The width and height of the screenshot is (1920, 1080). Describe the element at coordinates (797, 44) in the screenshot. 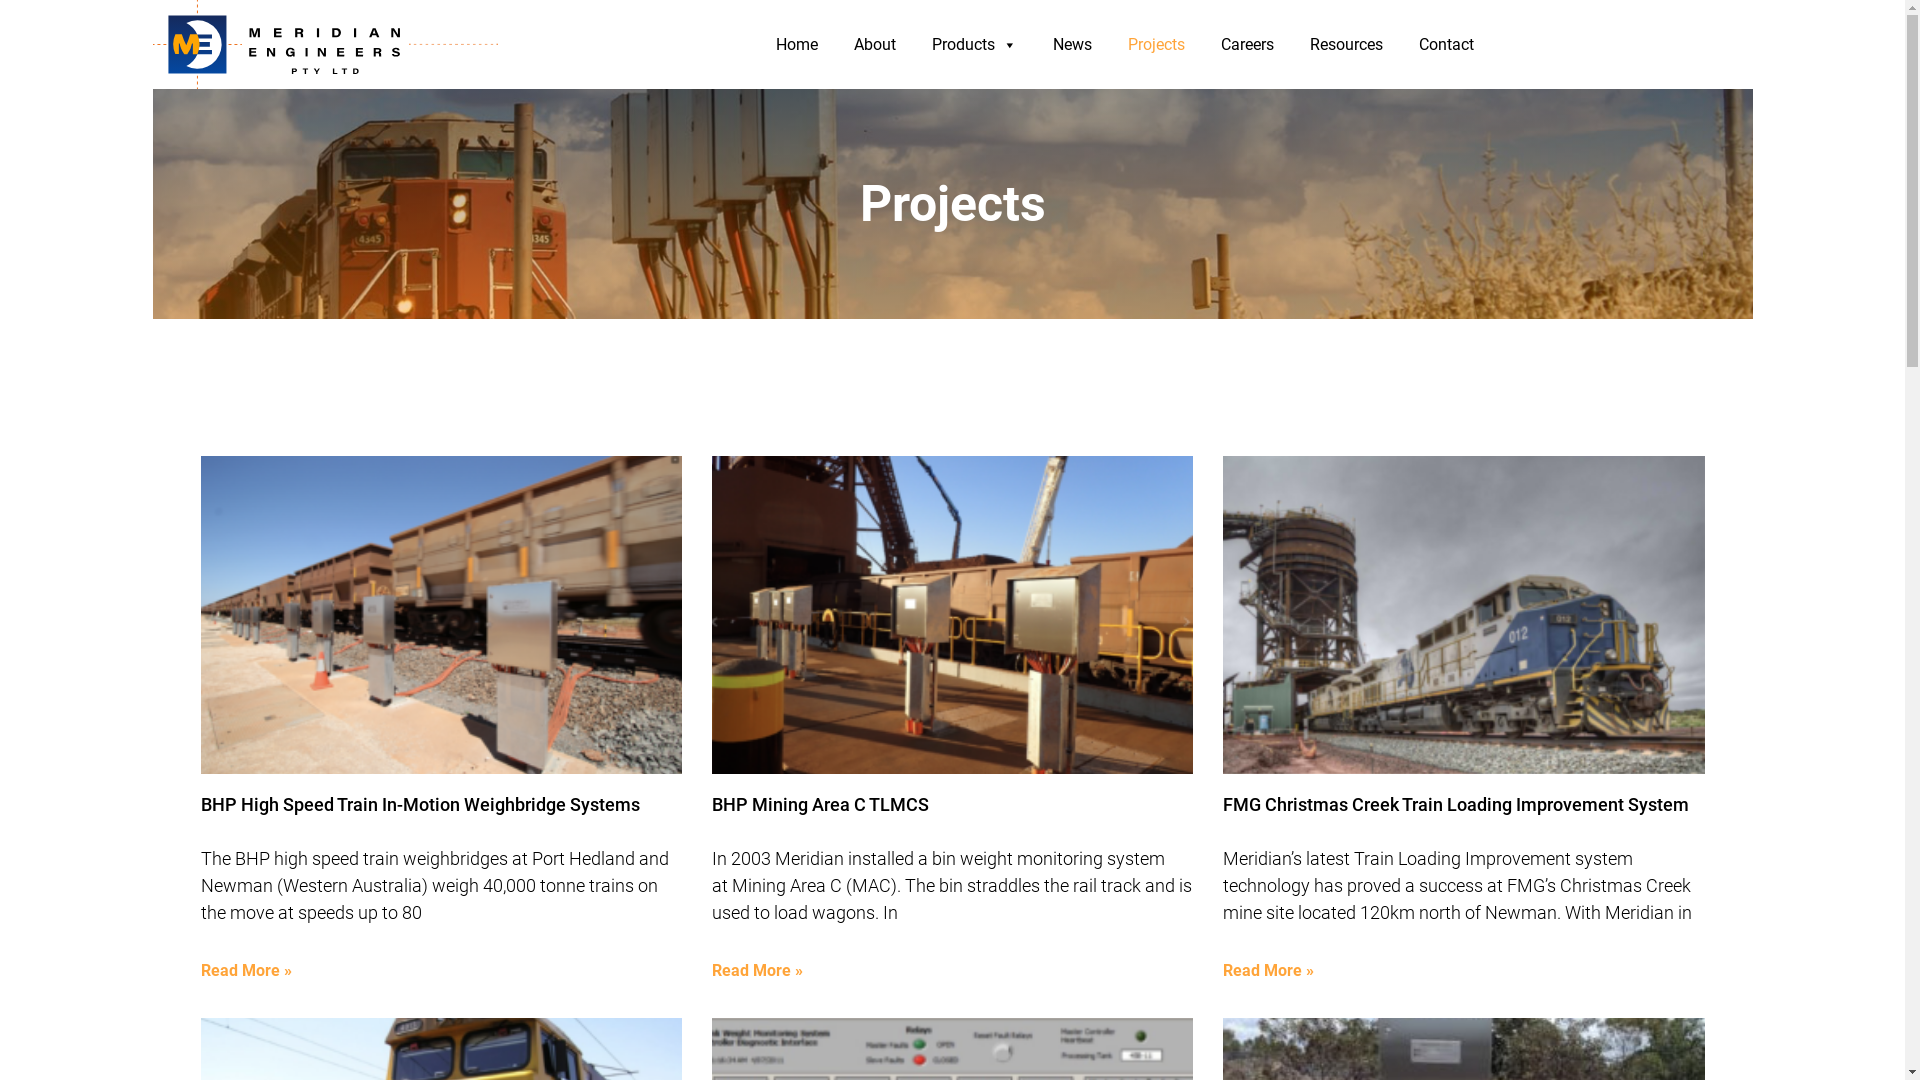

I see `Home` at that location.